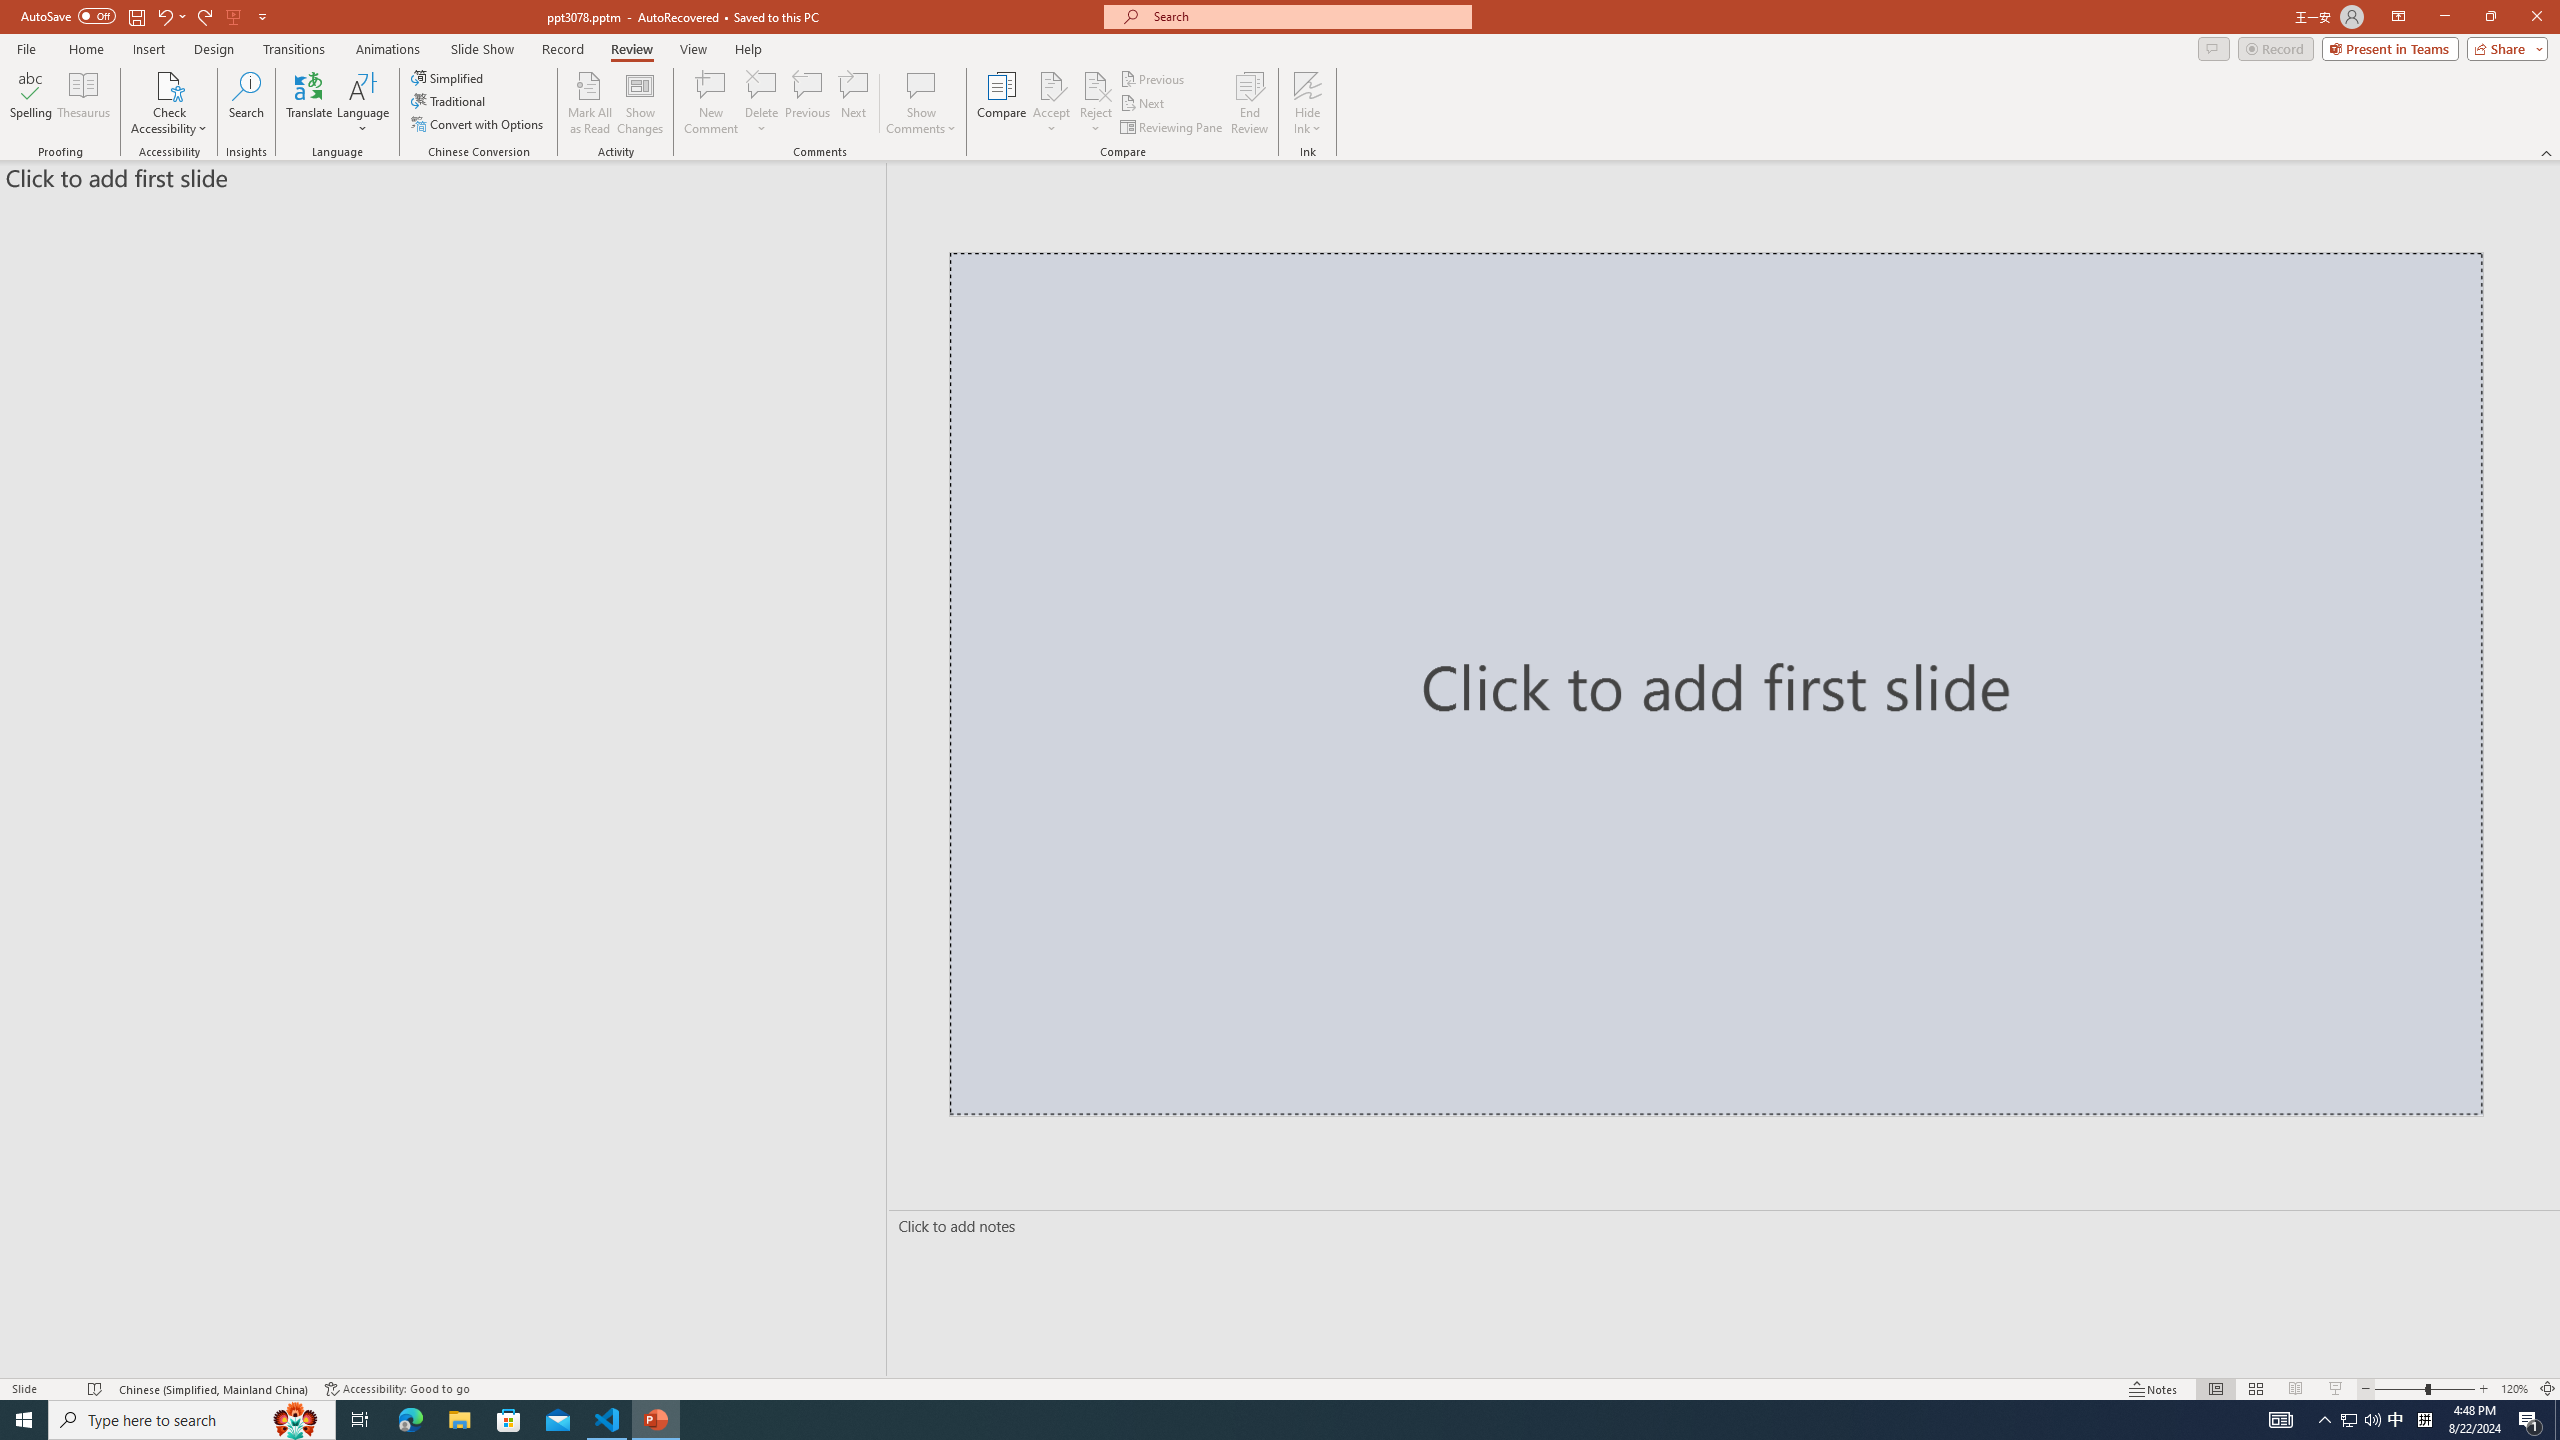  Describe the element at coordinates (363, 103) in the screenshot. I see `Language` at that location.